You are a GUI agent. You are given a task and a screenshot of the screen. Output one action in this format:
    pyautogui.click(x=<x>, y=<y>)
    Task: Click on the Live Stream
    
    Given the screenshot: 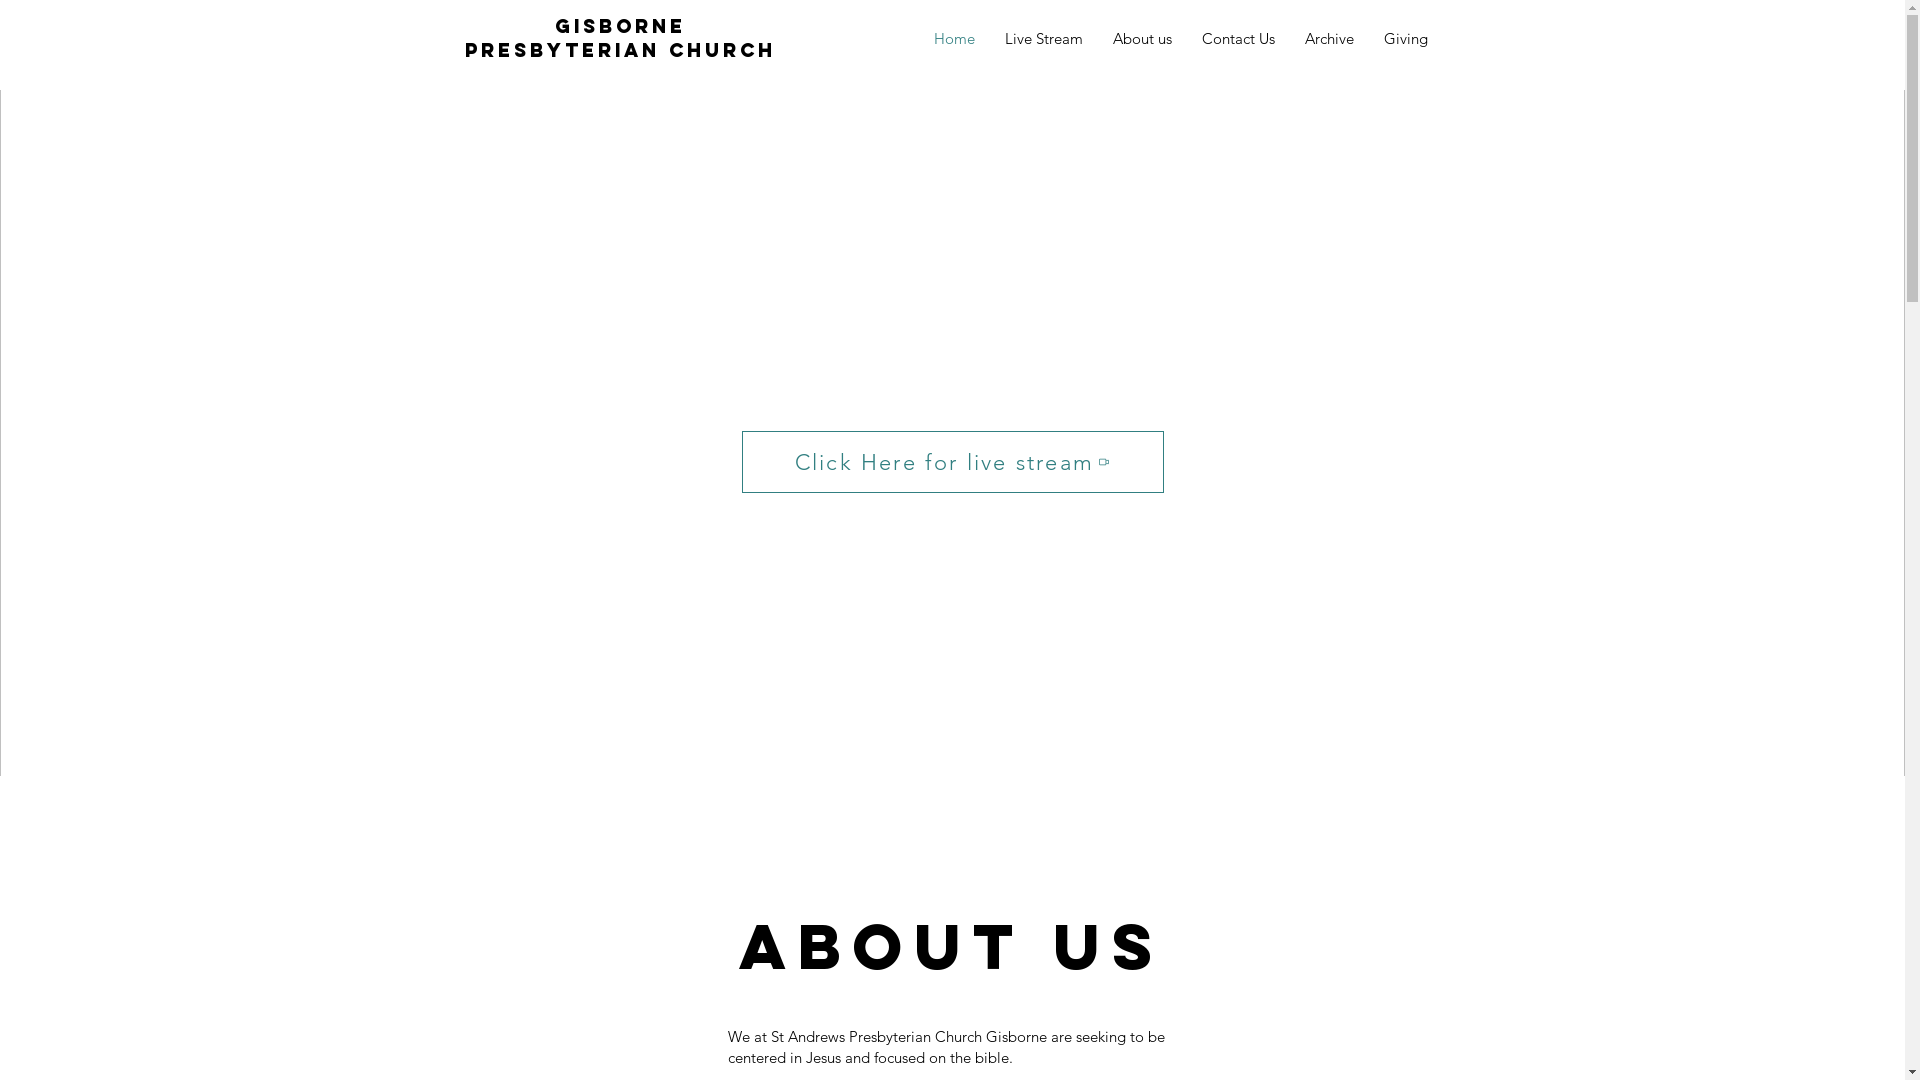 What is the action you would take?
    pyautogui.click(x=1044, y=39)
    